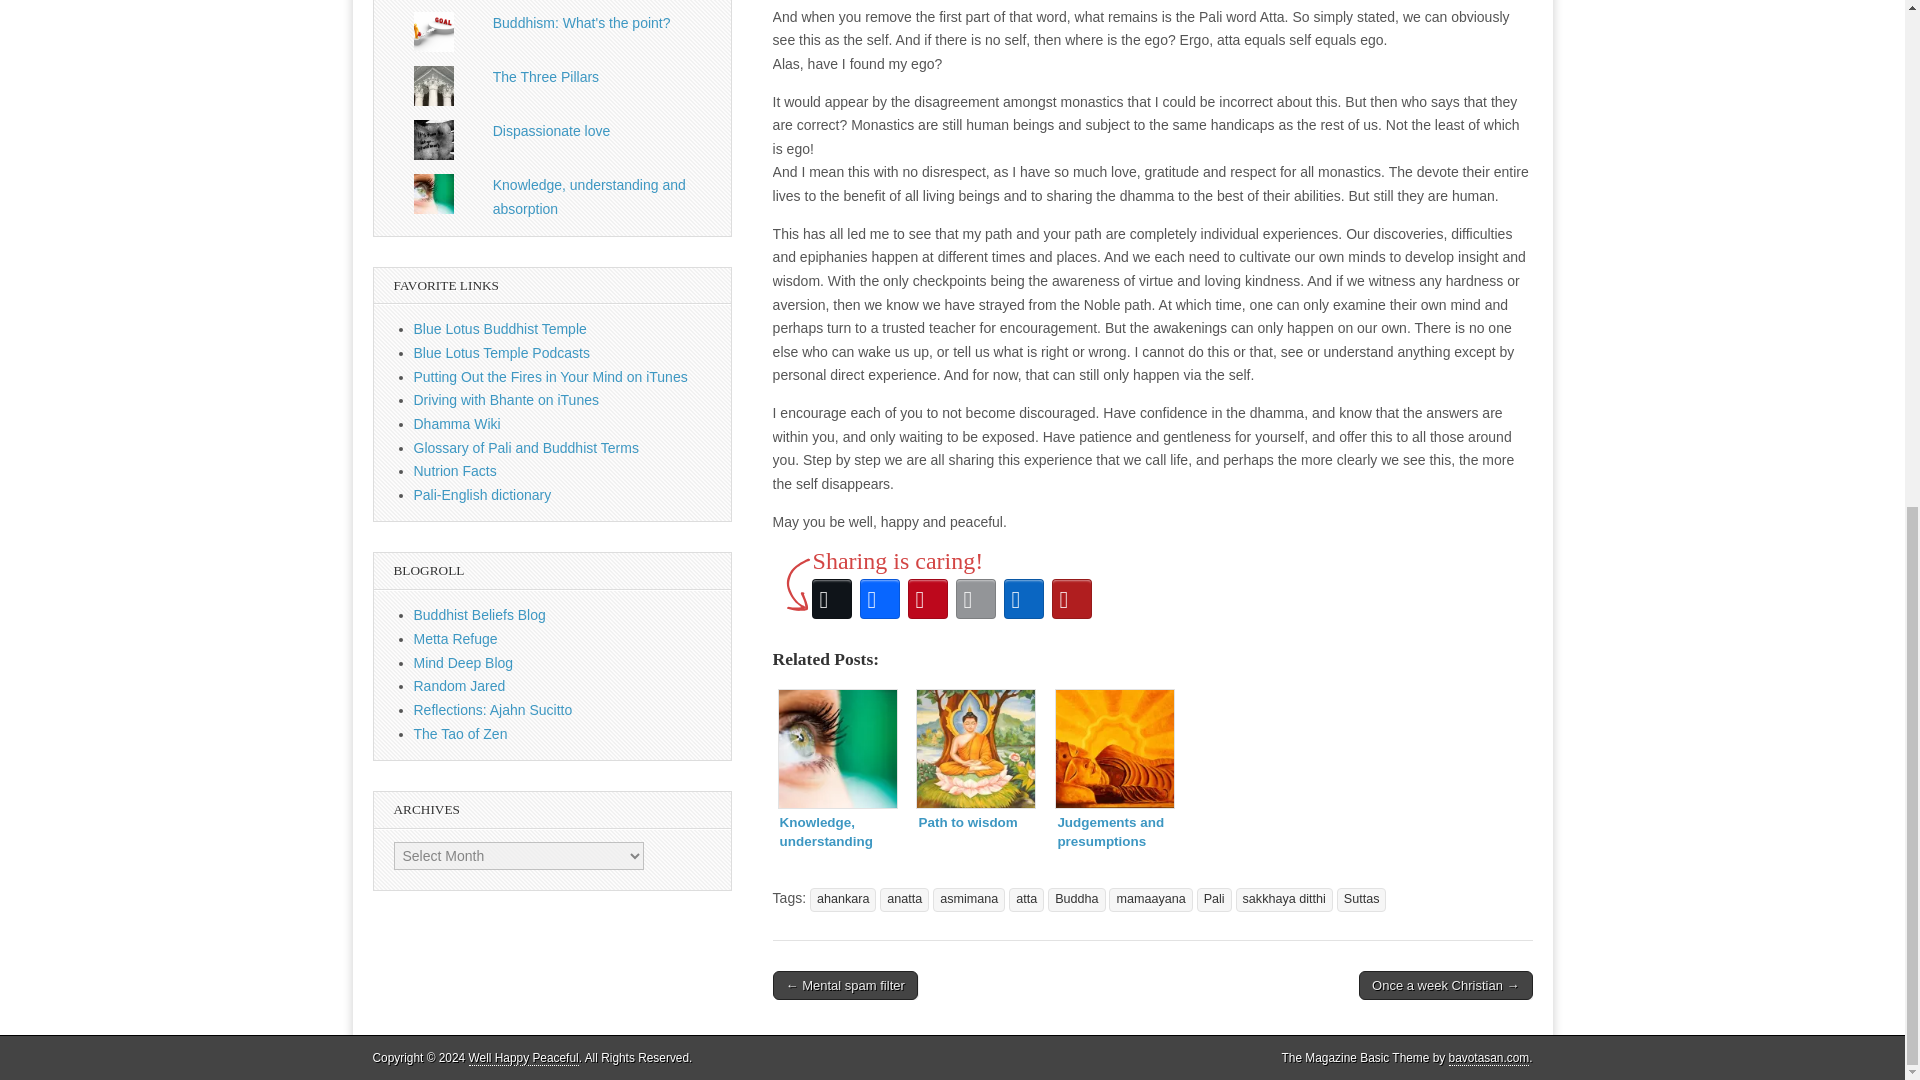 The image size is (1920, 1080). Describe the element at coordinates (976, 598) in the screenshot. I see `Email This` at that location.